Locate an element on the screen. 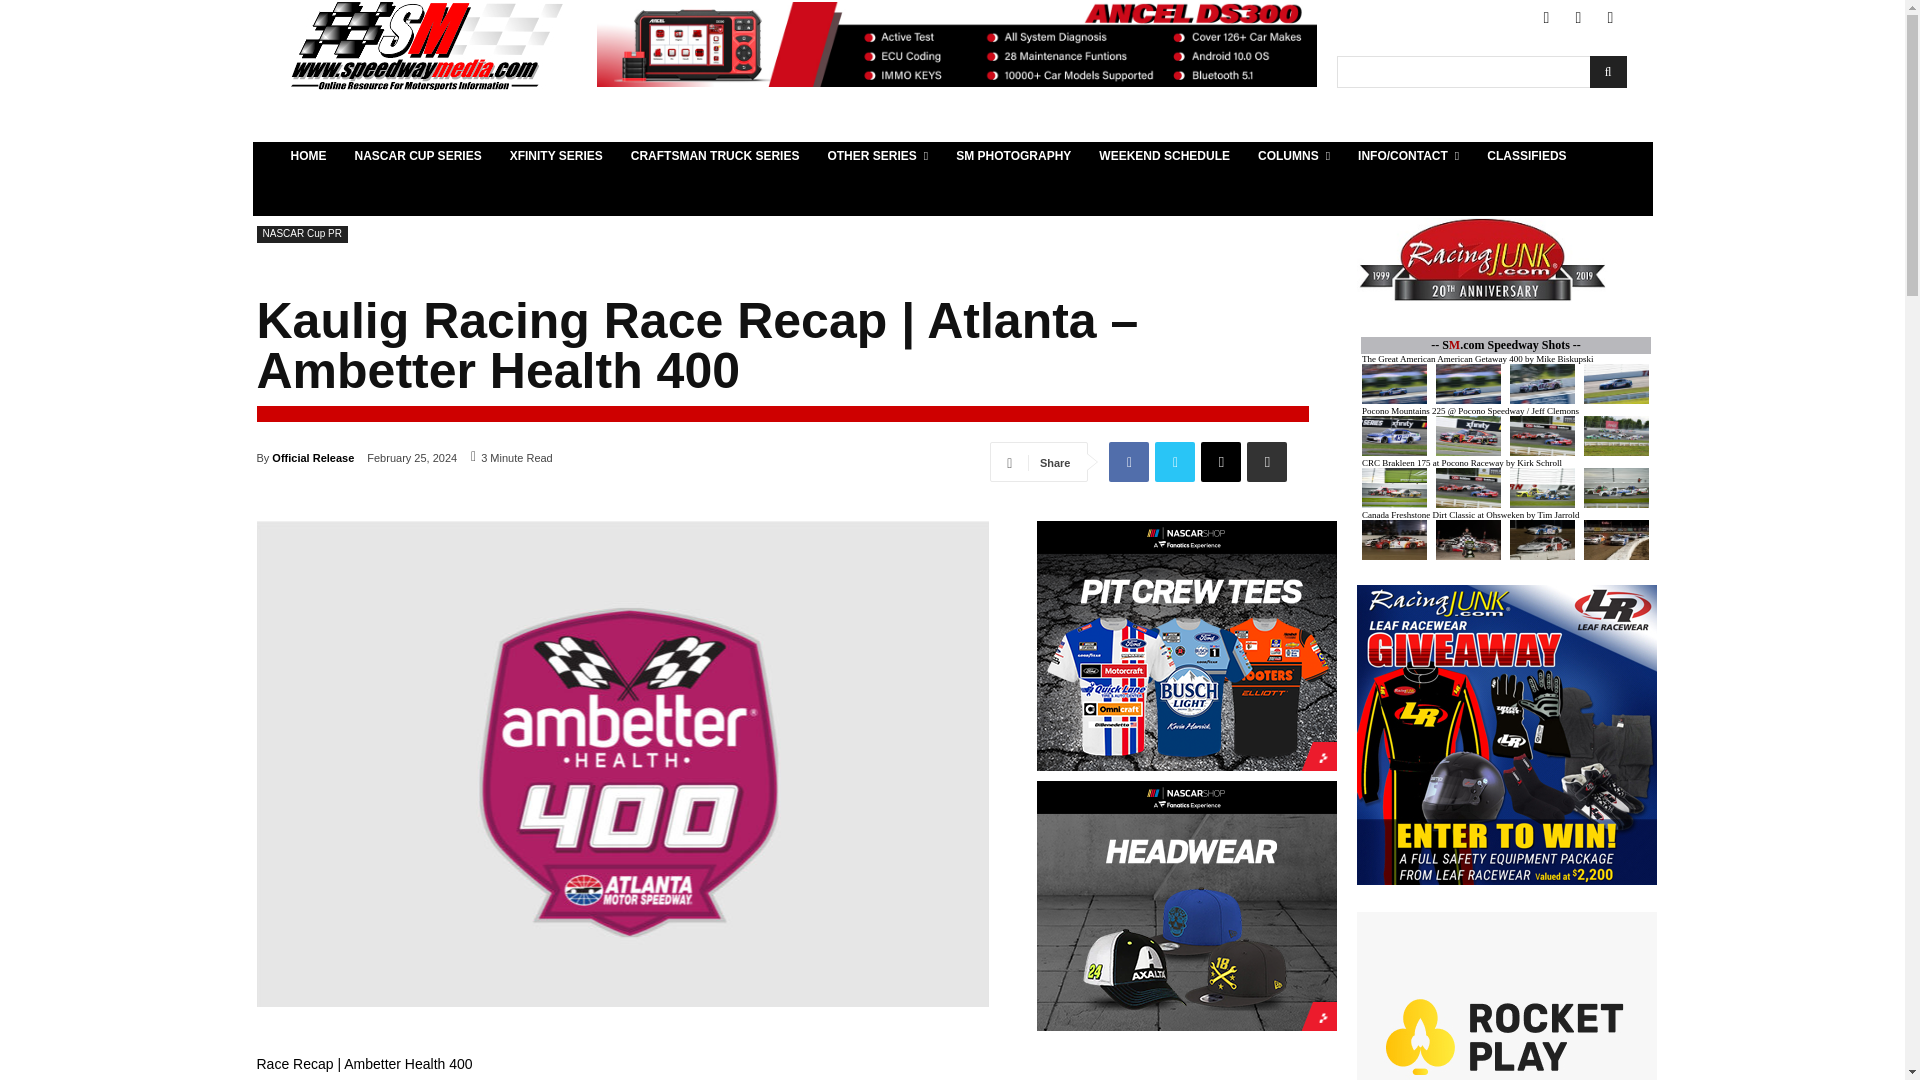 The image size is (1920, 1080). Facebook is located at coordinates (1546, 18).